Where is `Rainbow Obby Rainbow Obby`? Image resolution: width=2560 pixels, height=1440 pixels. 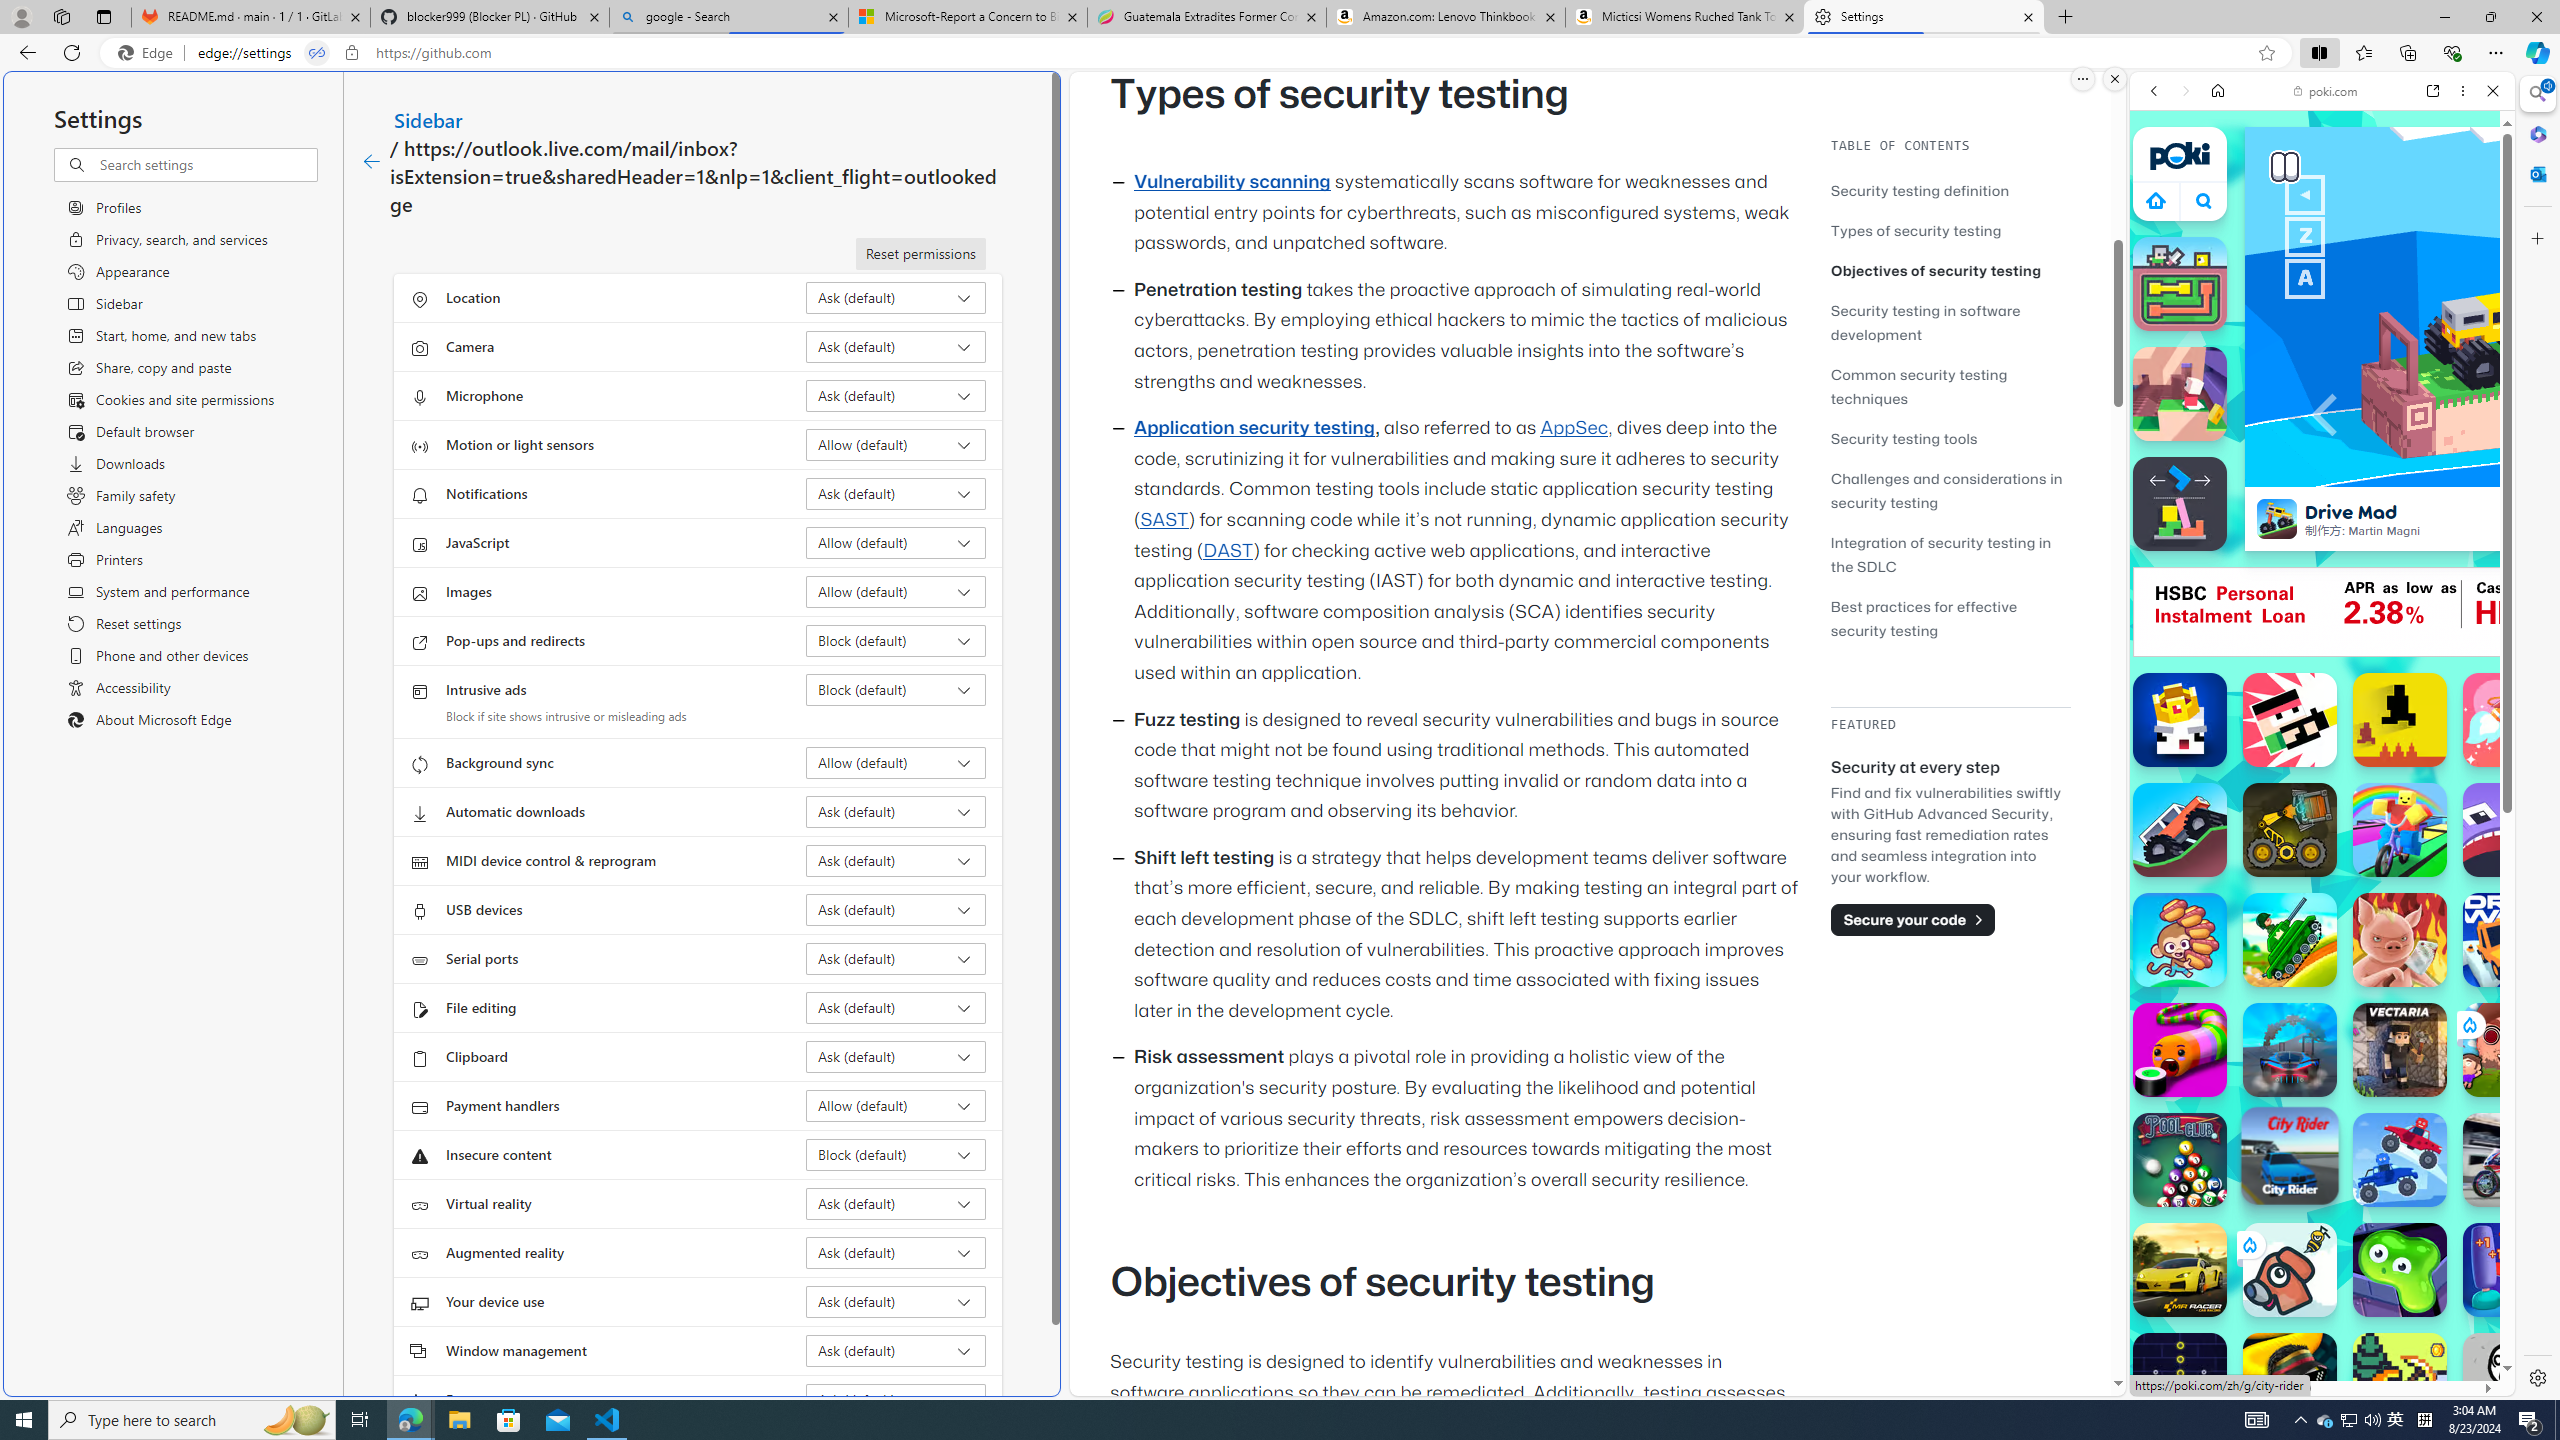 Rainbow Obby Rainbow Obby is located at coordinates (2400, 830).